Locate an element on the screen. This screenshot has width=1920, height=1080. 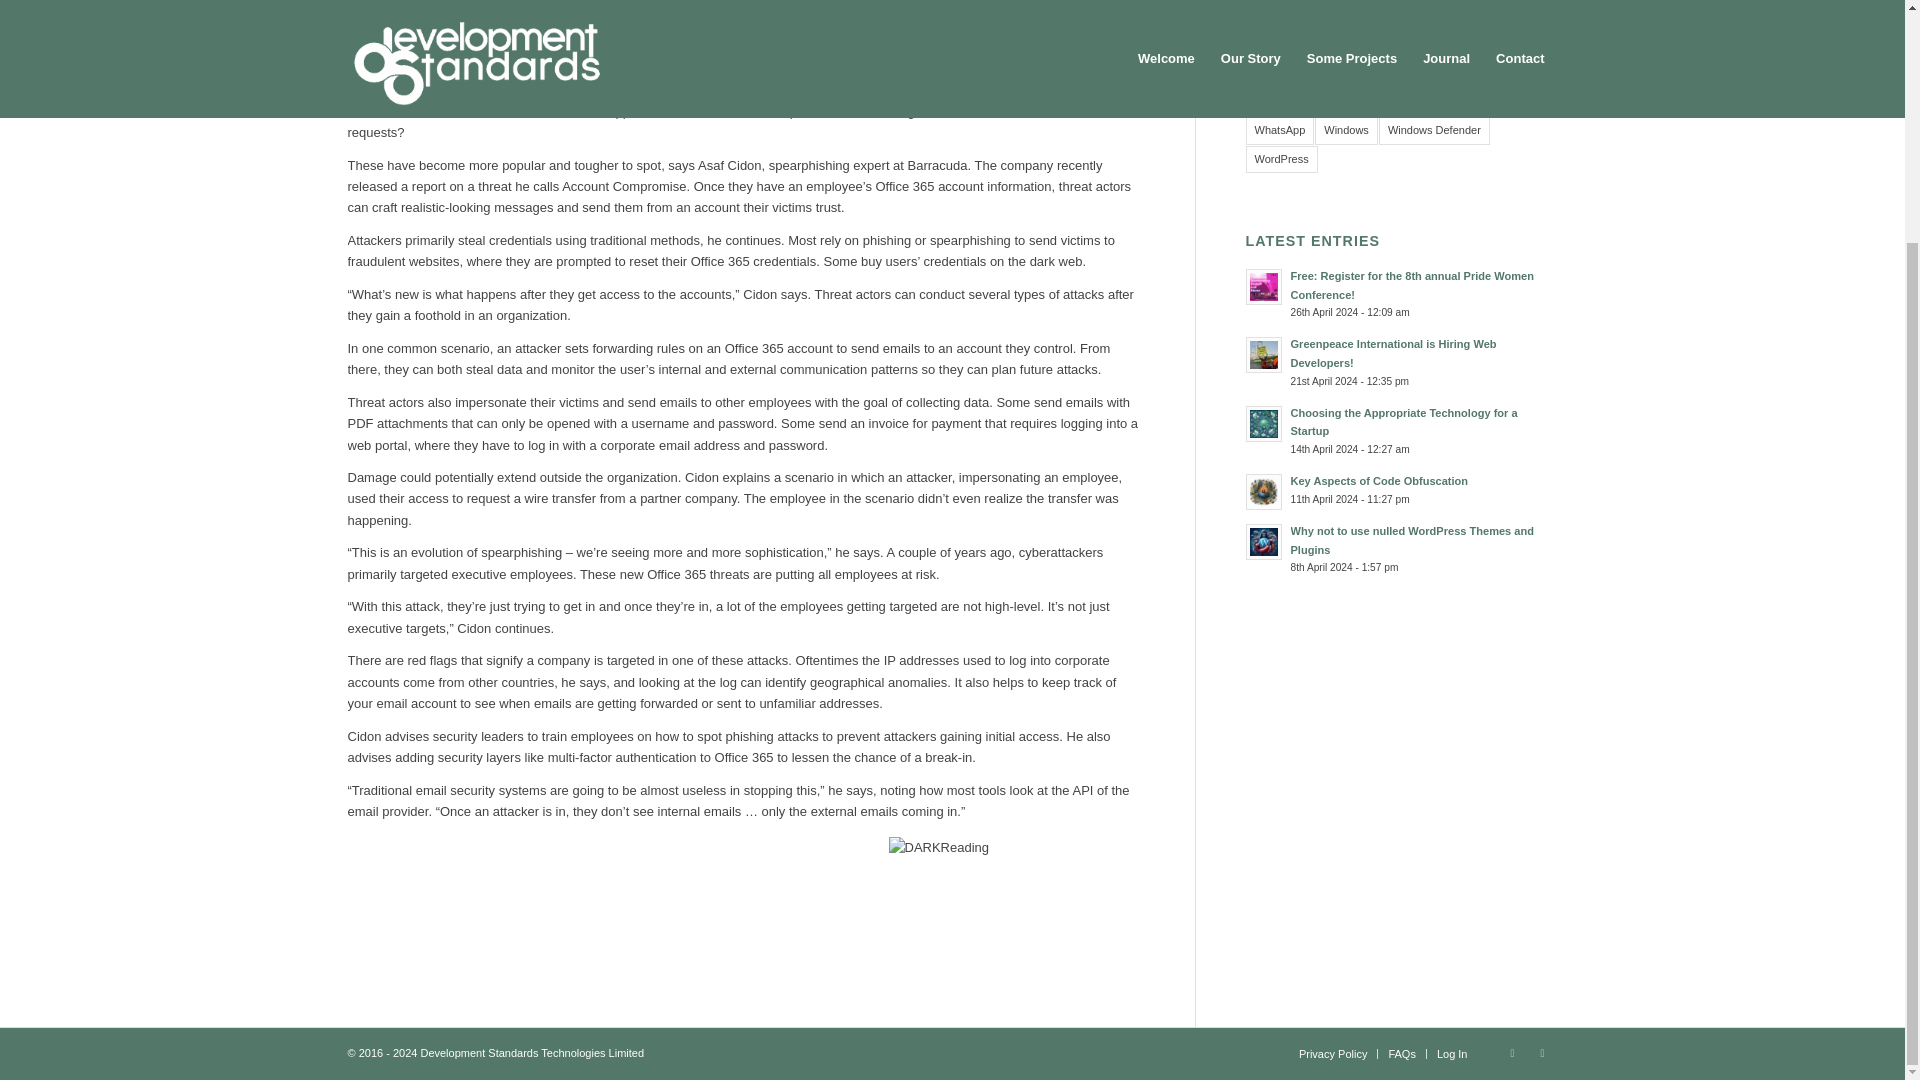
Facebook is located at coordinates (1542, 1052).